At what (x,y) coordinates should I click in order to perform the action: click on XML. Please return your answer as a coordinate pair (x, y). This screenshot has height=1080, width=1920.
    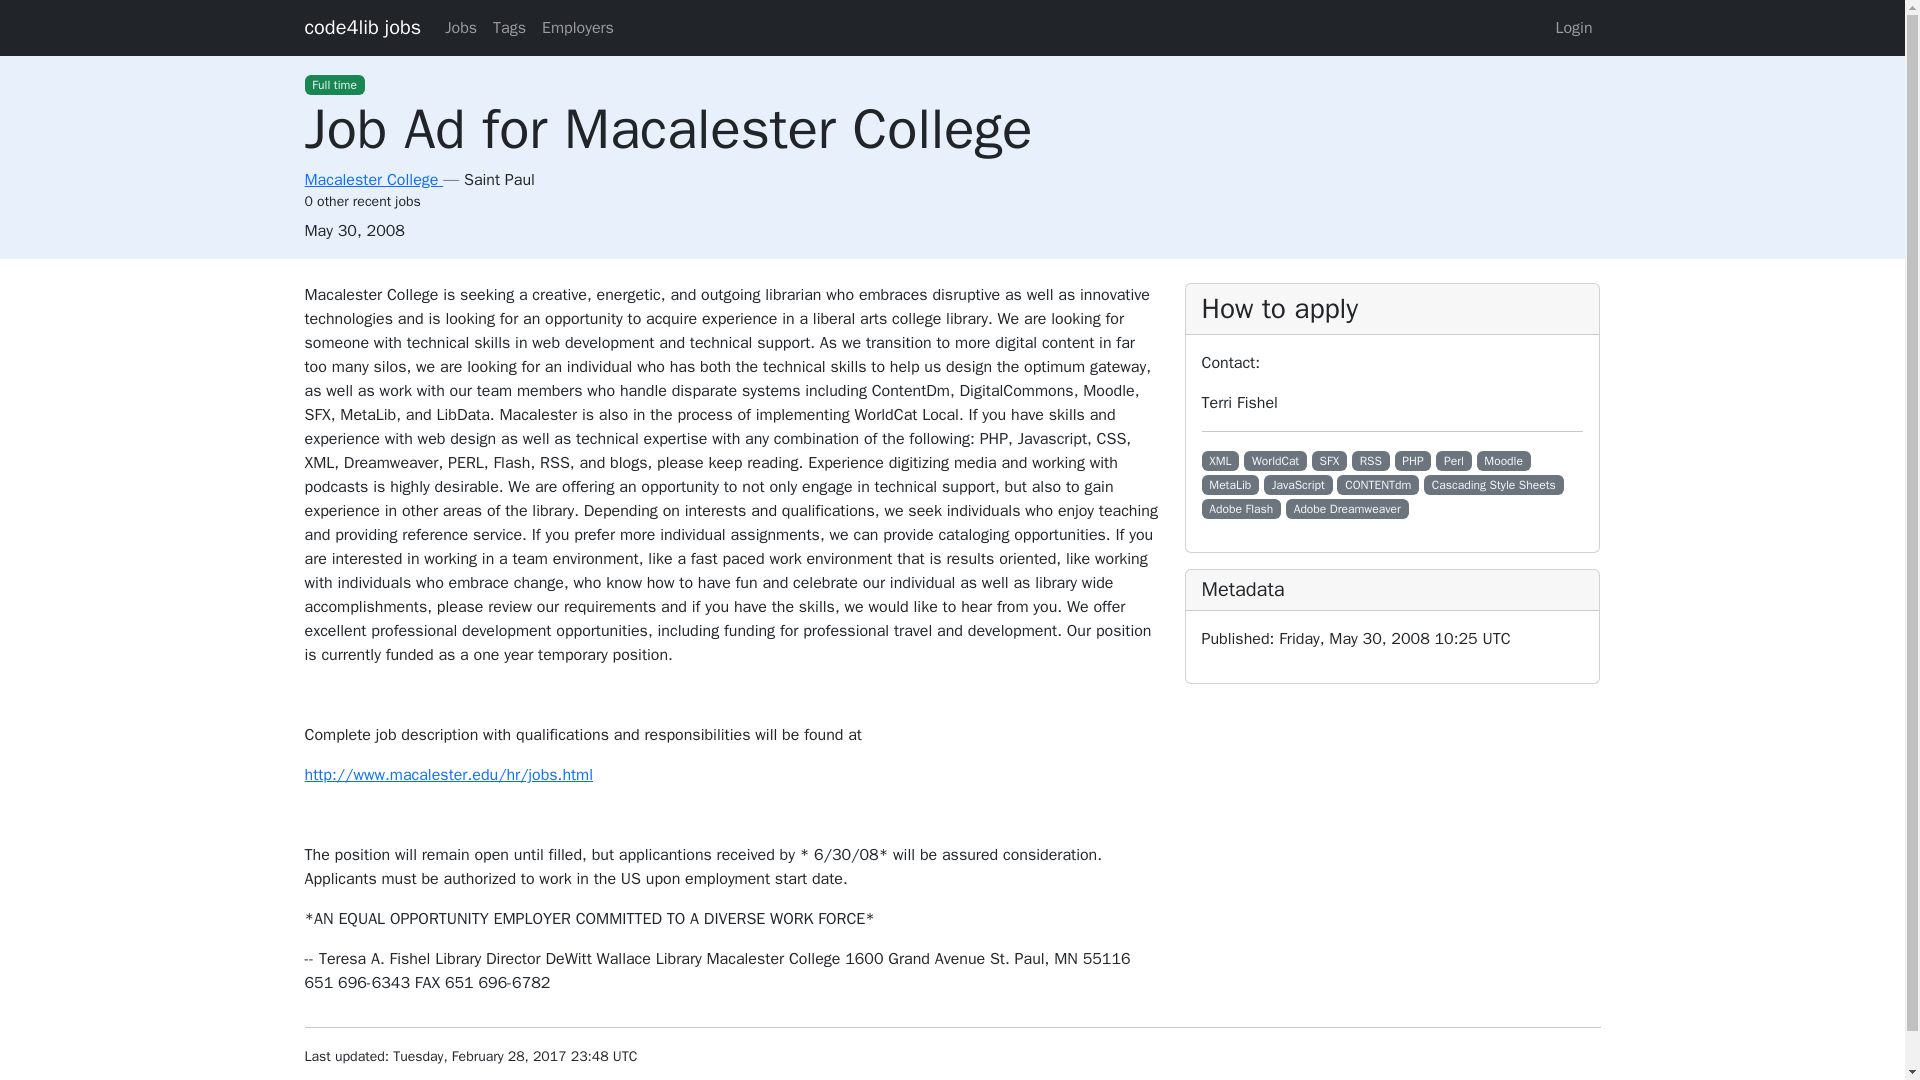
    Looking at the image, I should click on (1220, 460).